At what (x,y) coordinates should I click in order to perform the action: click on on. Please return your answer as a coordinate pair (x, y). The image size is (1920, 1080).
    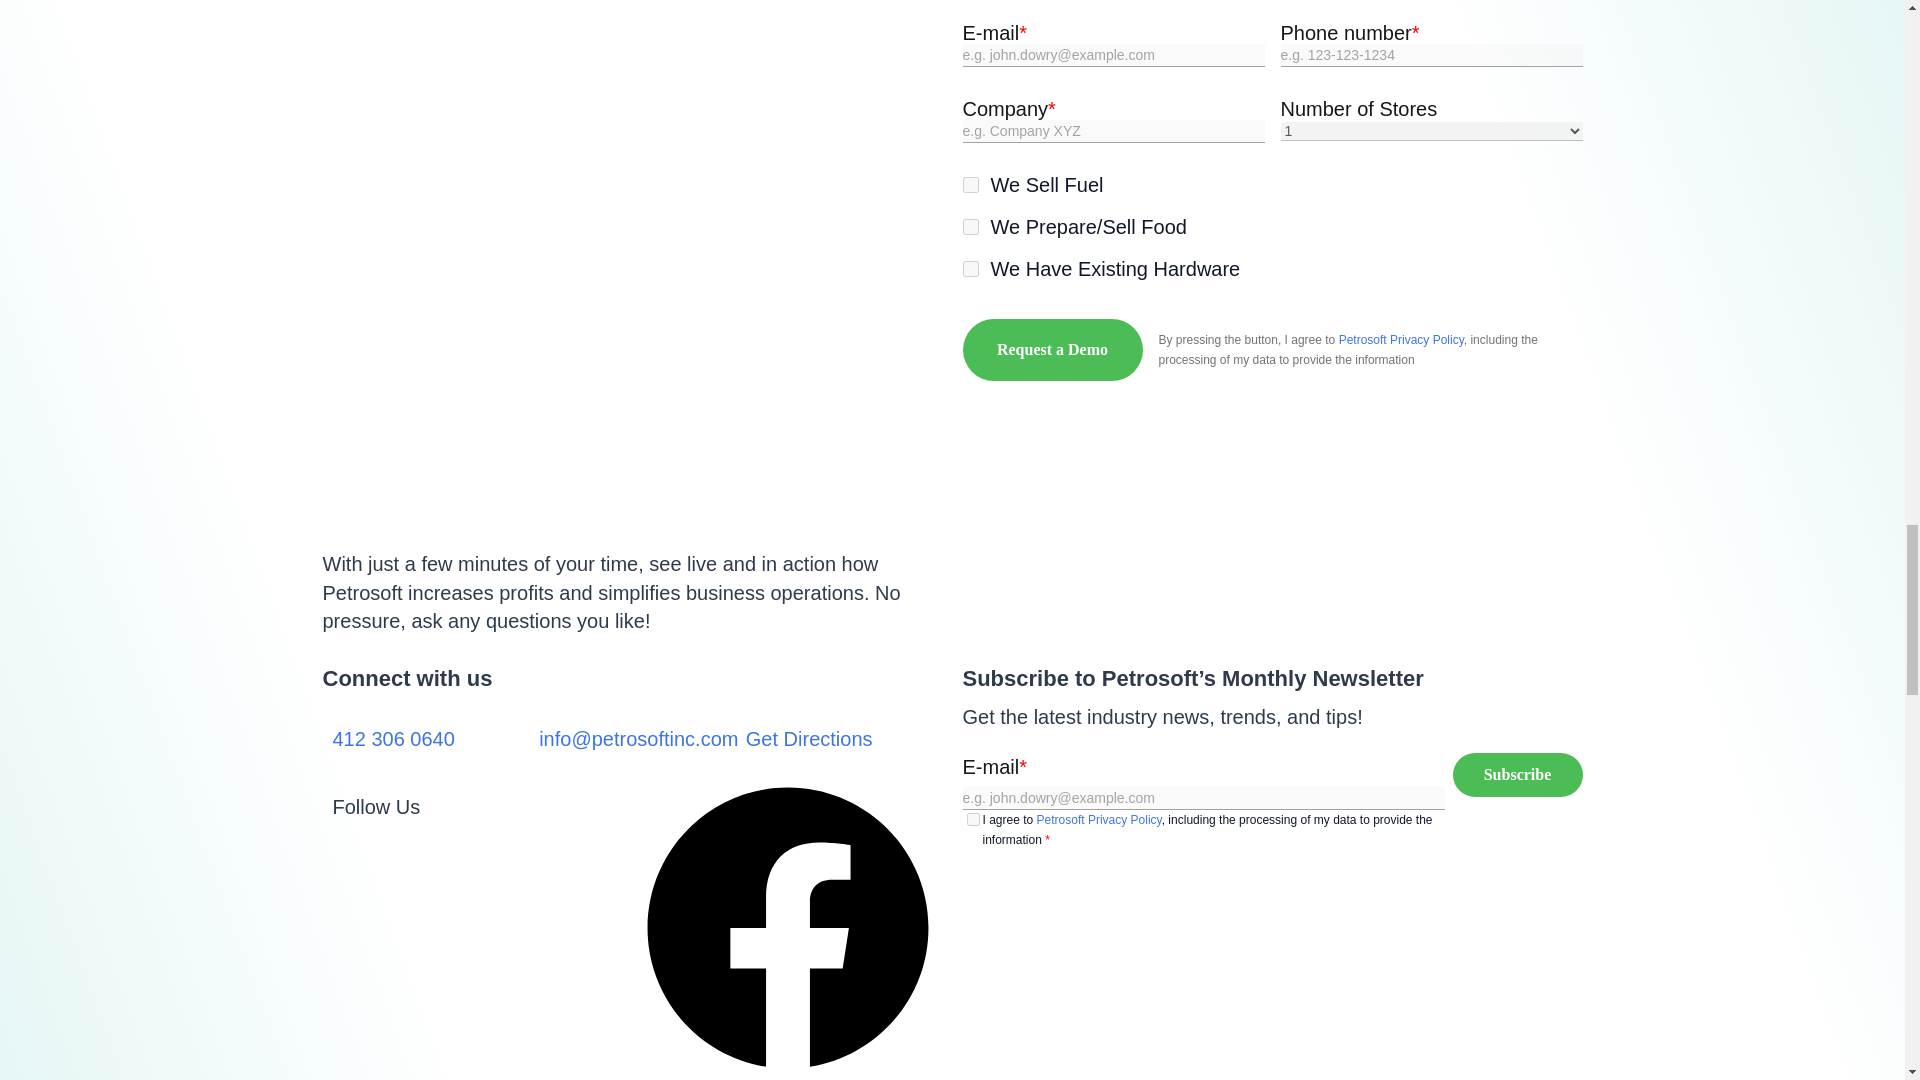
    Looking at the image, I should click on (969, 227).